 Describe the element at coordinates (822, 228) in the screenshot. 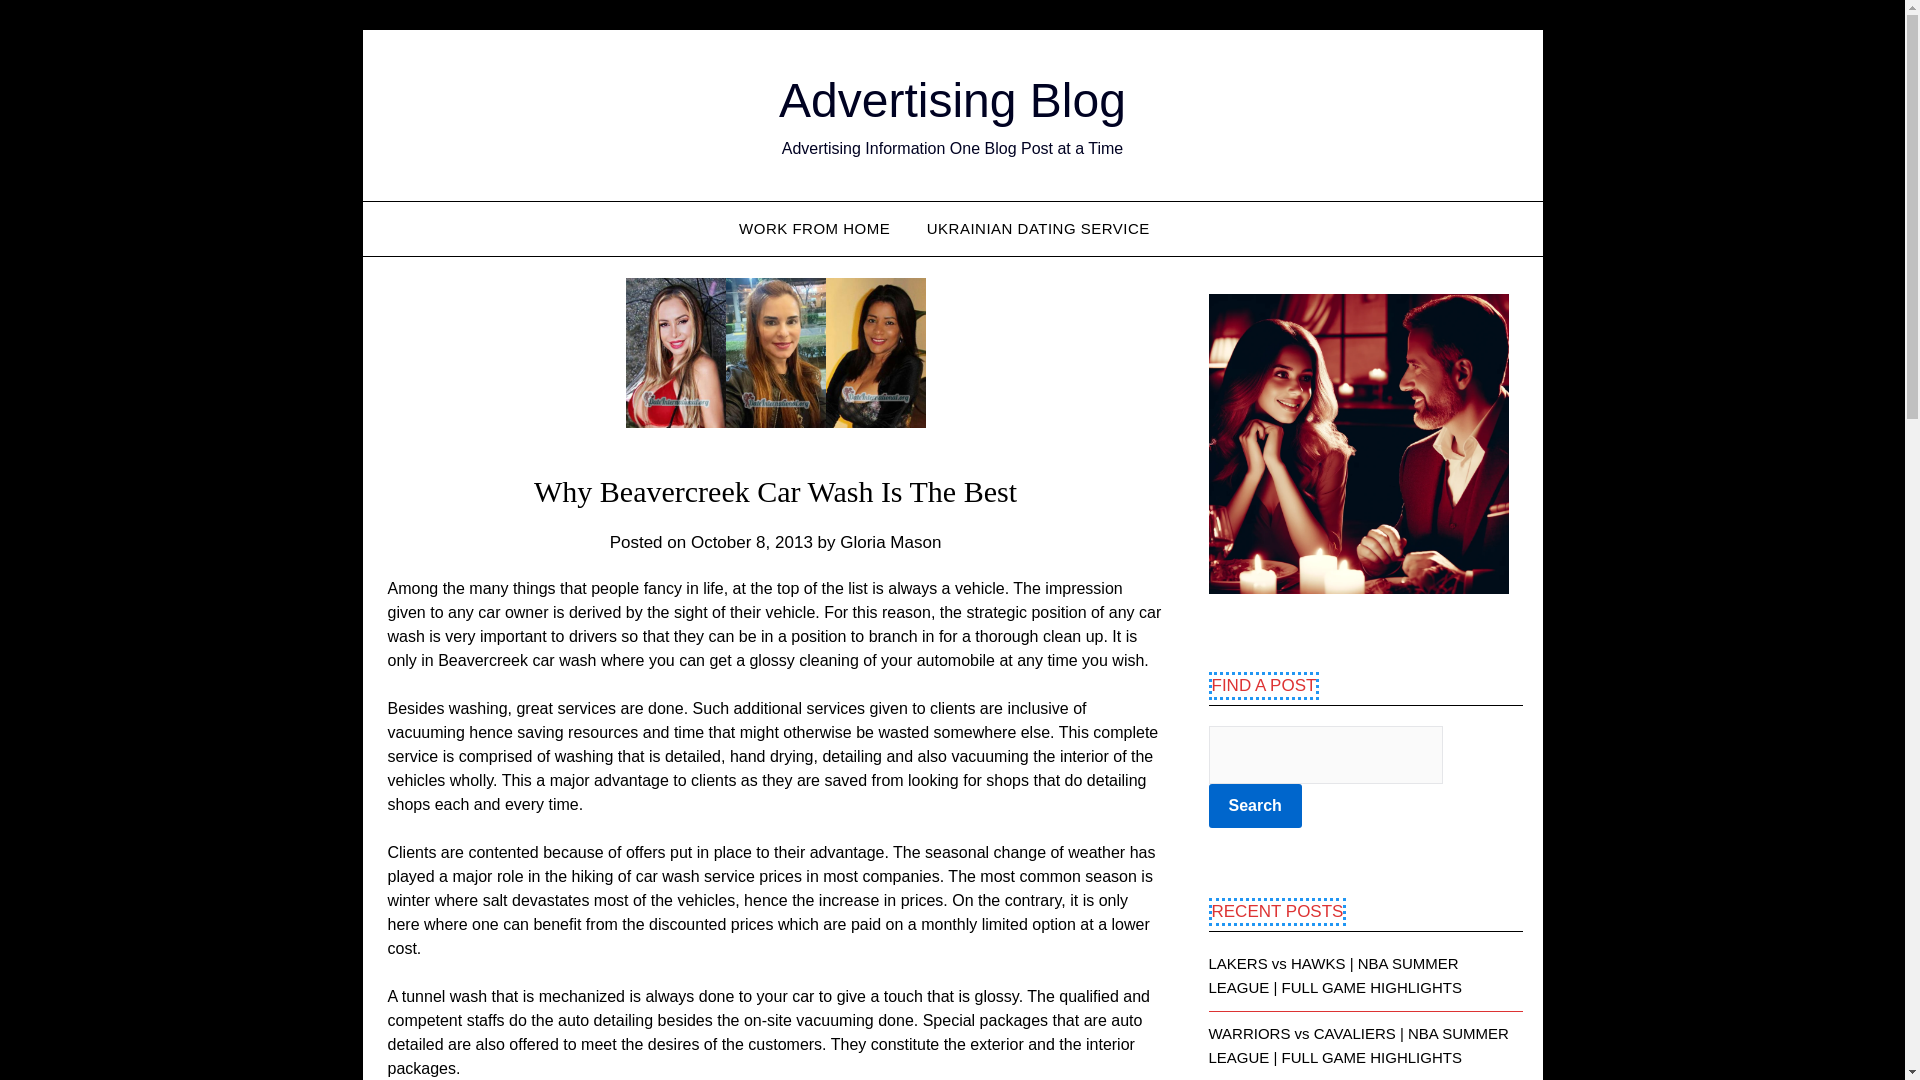

I see `WORK FROM HOME` at that location.